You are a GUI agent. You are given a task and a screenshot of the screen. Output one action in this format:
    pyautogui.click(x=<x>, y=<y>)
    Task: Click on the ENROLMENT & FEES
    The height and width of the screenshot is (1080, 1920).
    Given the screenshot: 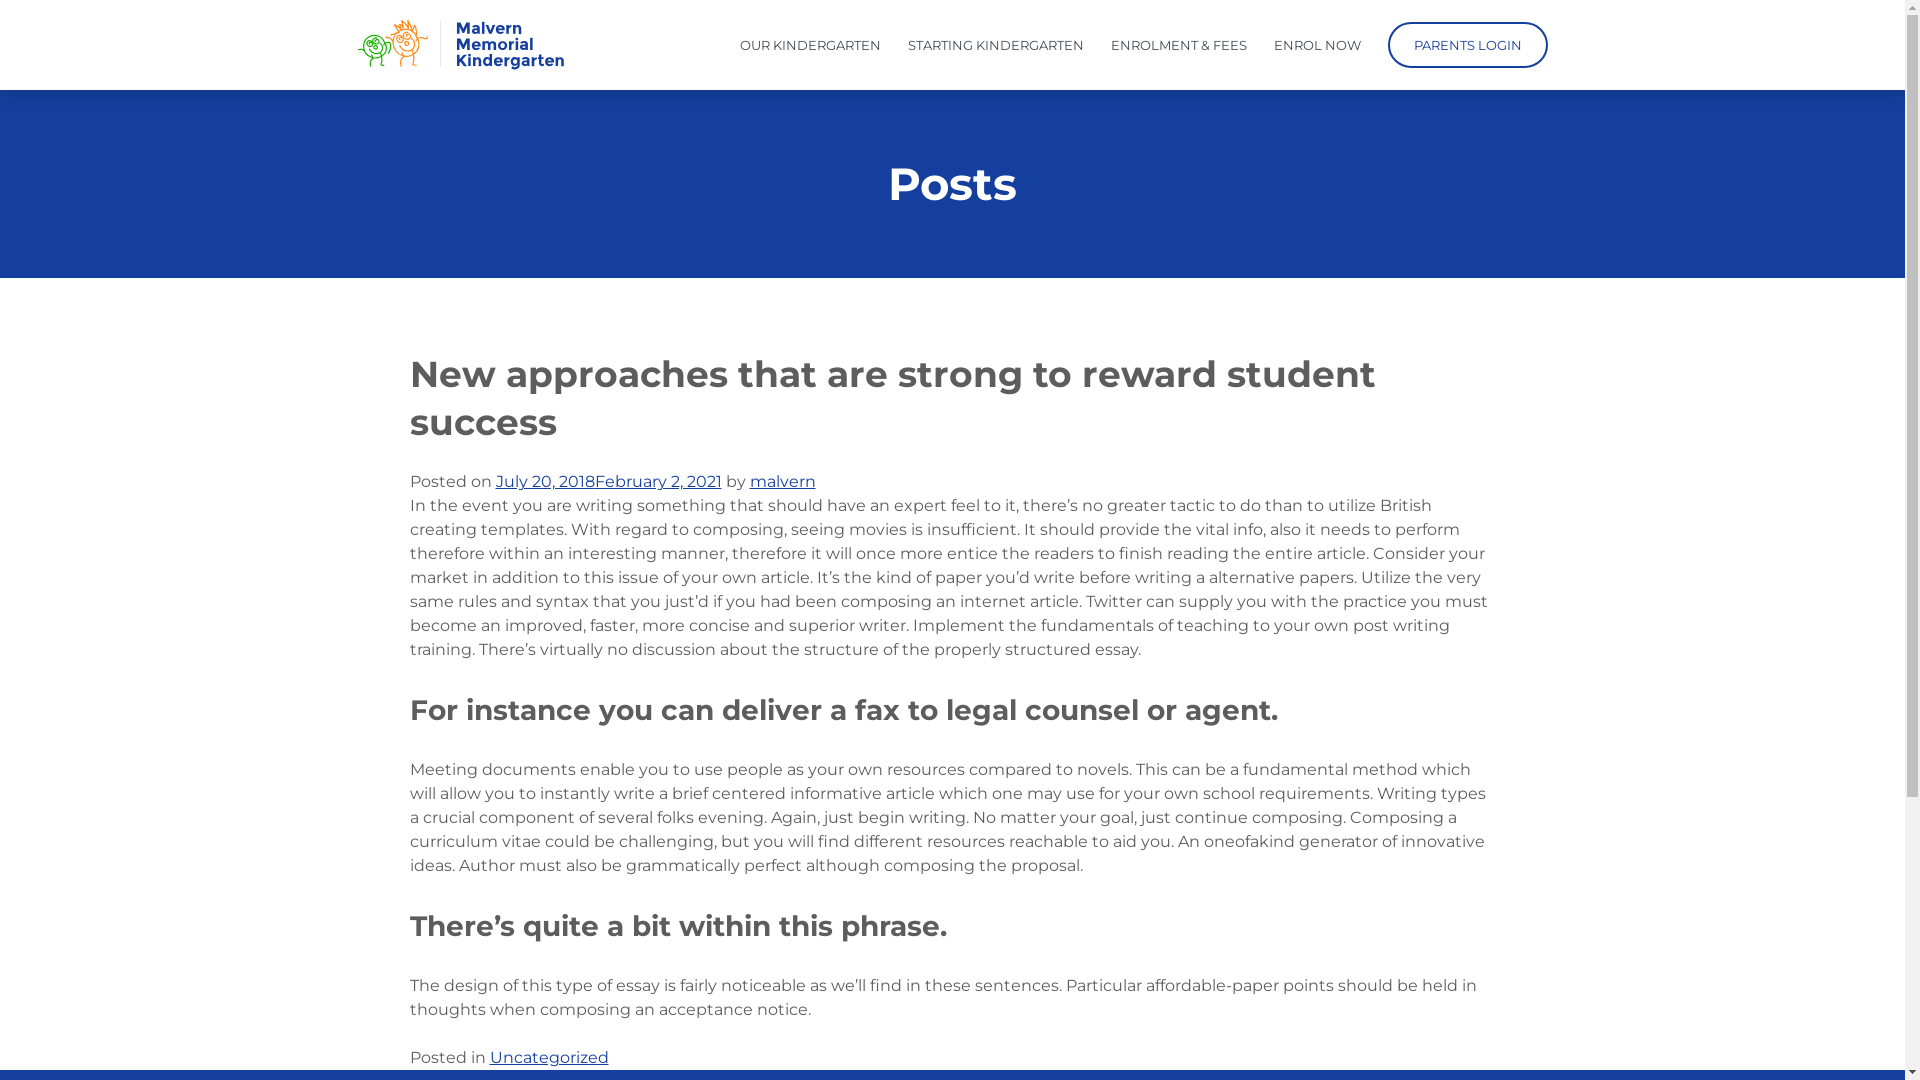 What is the action you would take?
    pyautogui.click(x=1178, y=45)
    